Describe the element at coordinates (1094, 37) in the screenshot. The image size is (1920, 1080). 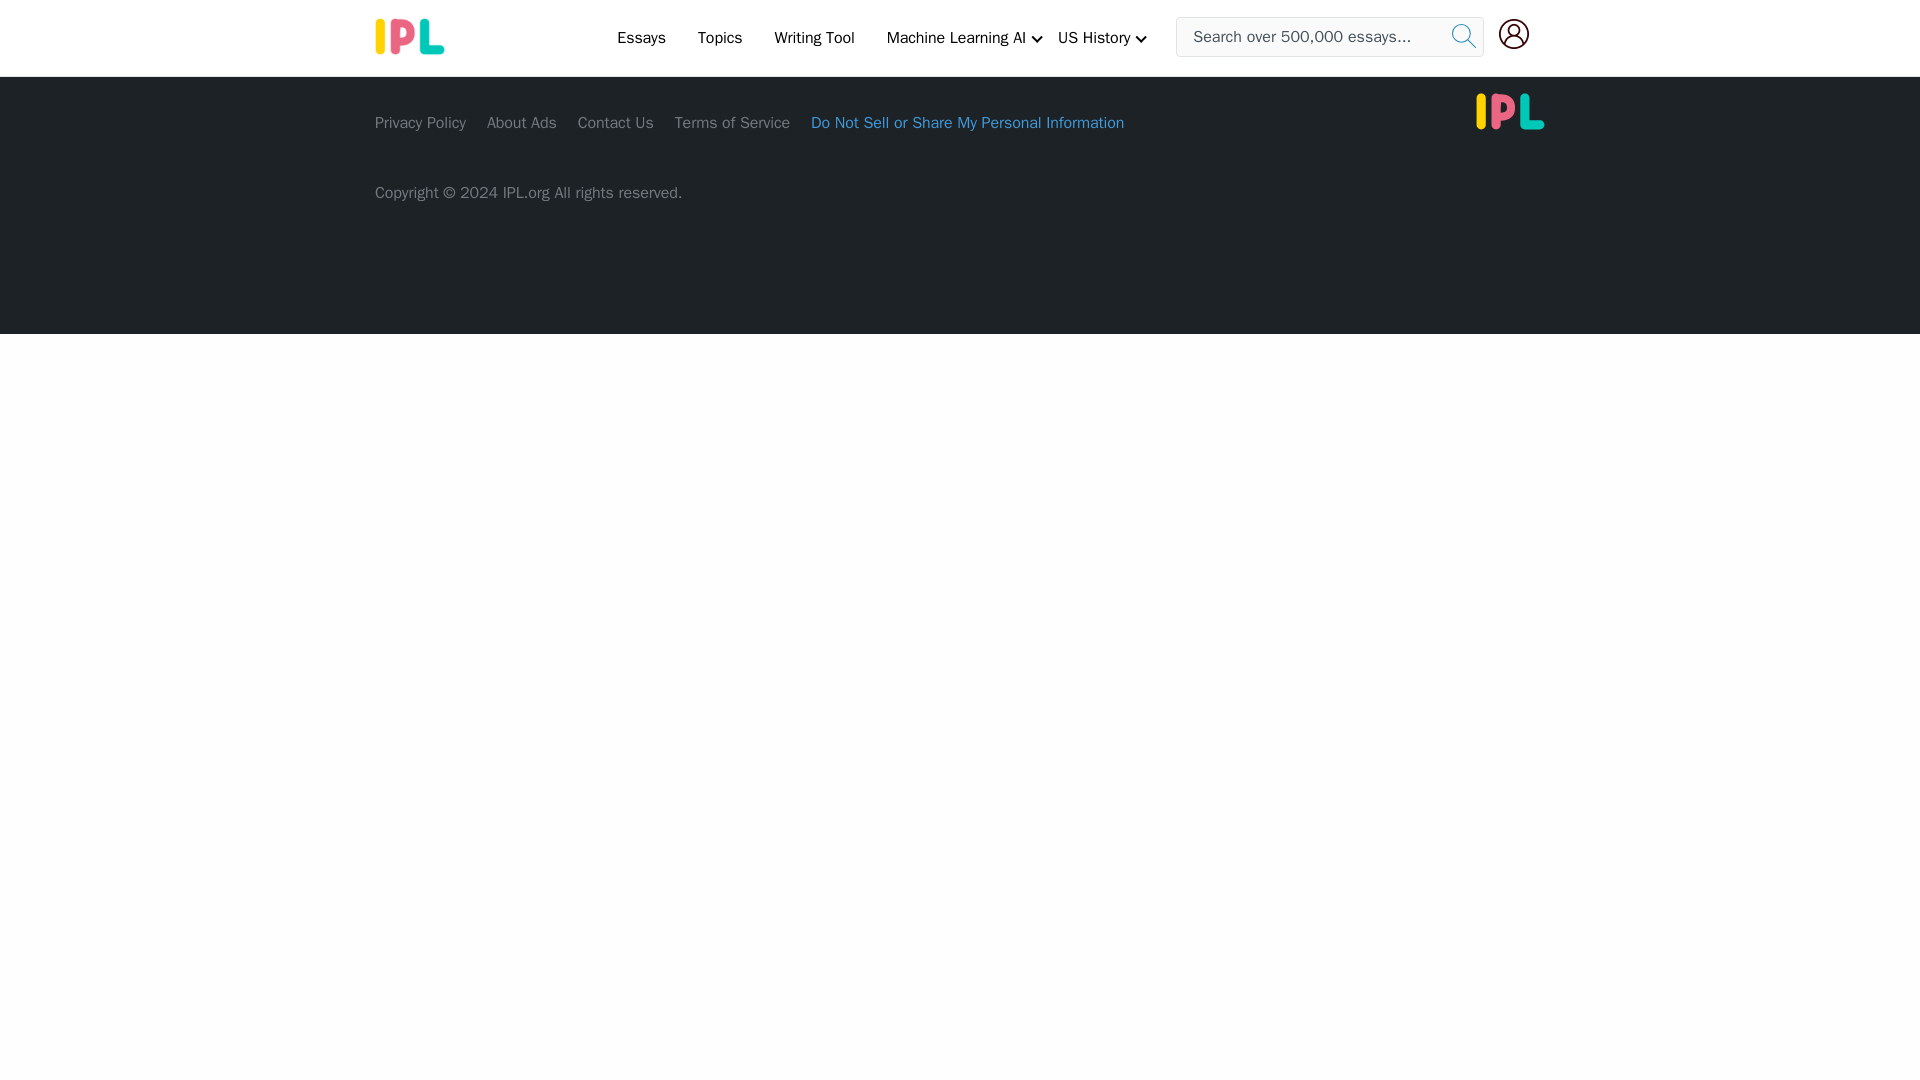
I see `US History` at that location.